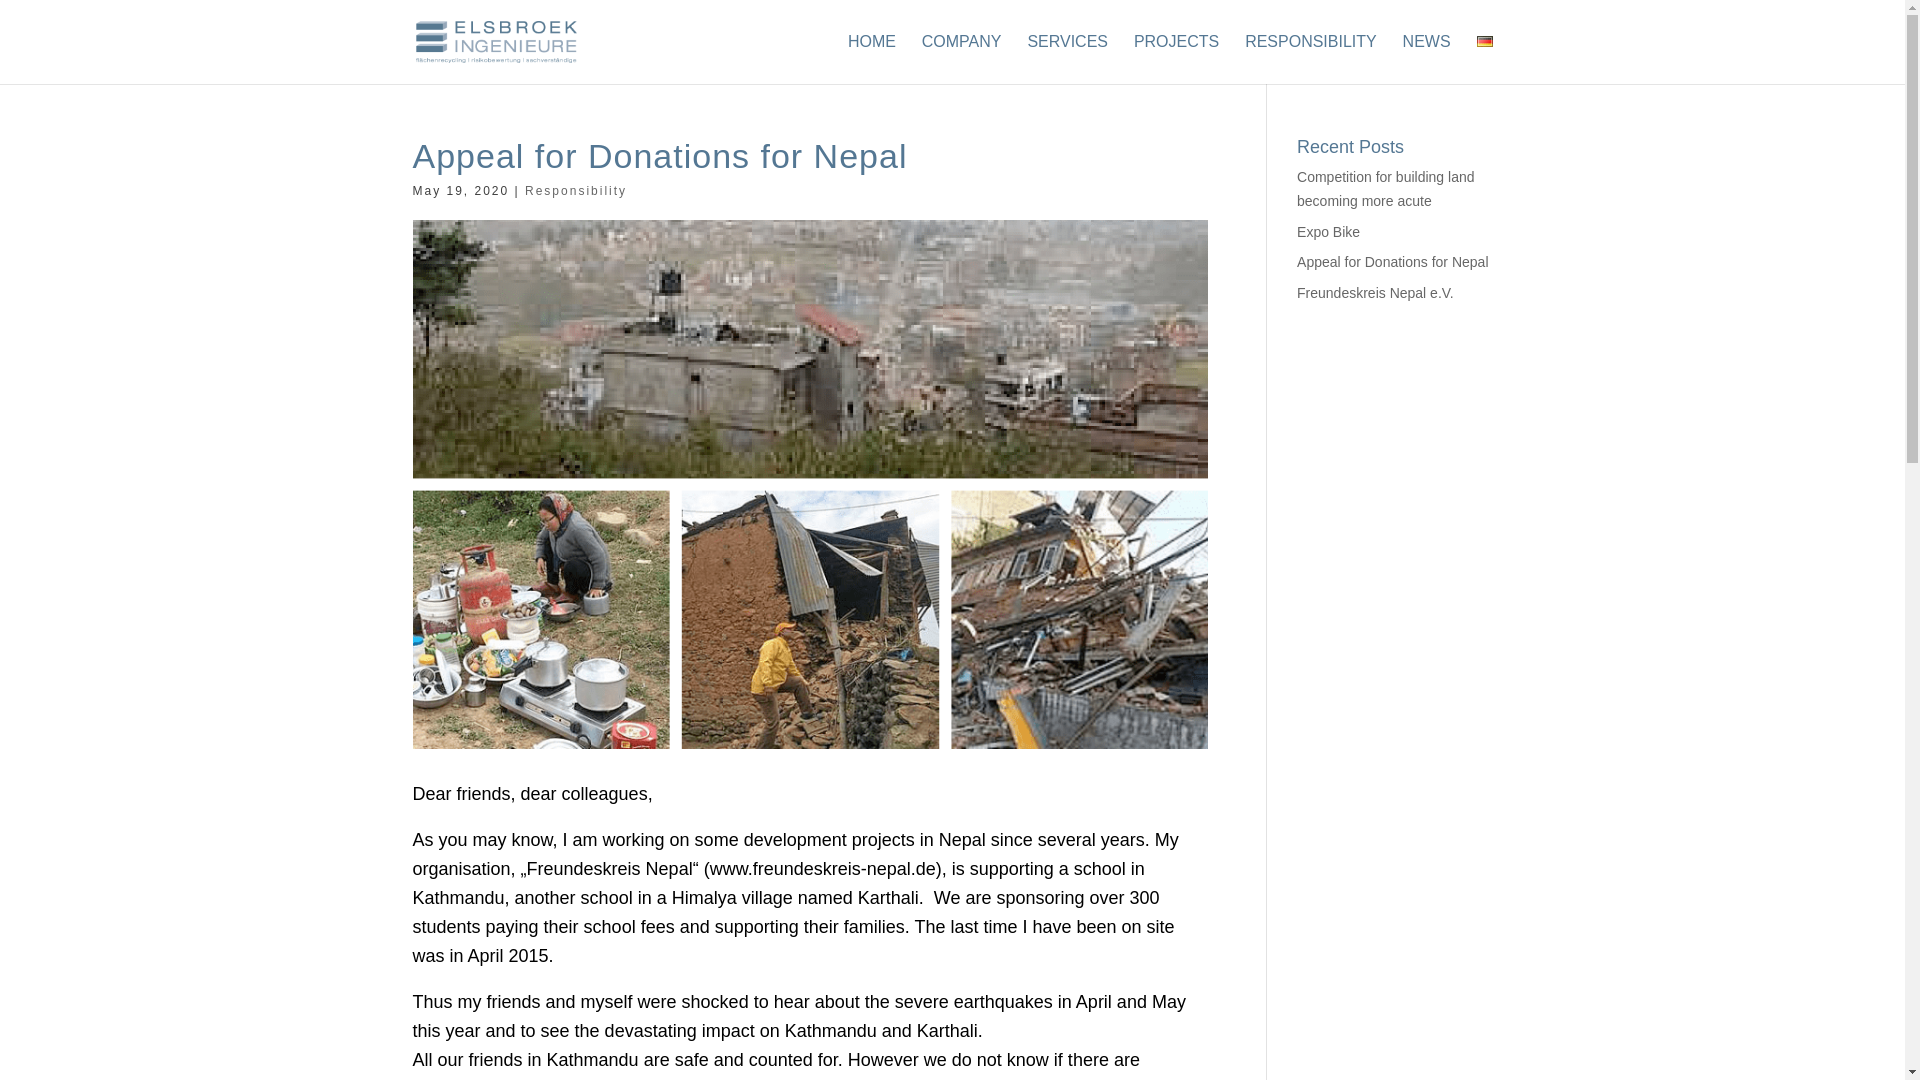 The width and height of the screenshot is (1920, 1080). Describe the element at coordinates (872, 59) in the screenshot. I see `HOME` at that location.